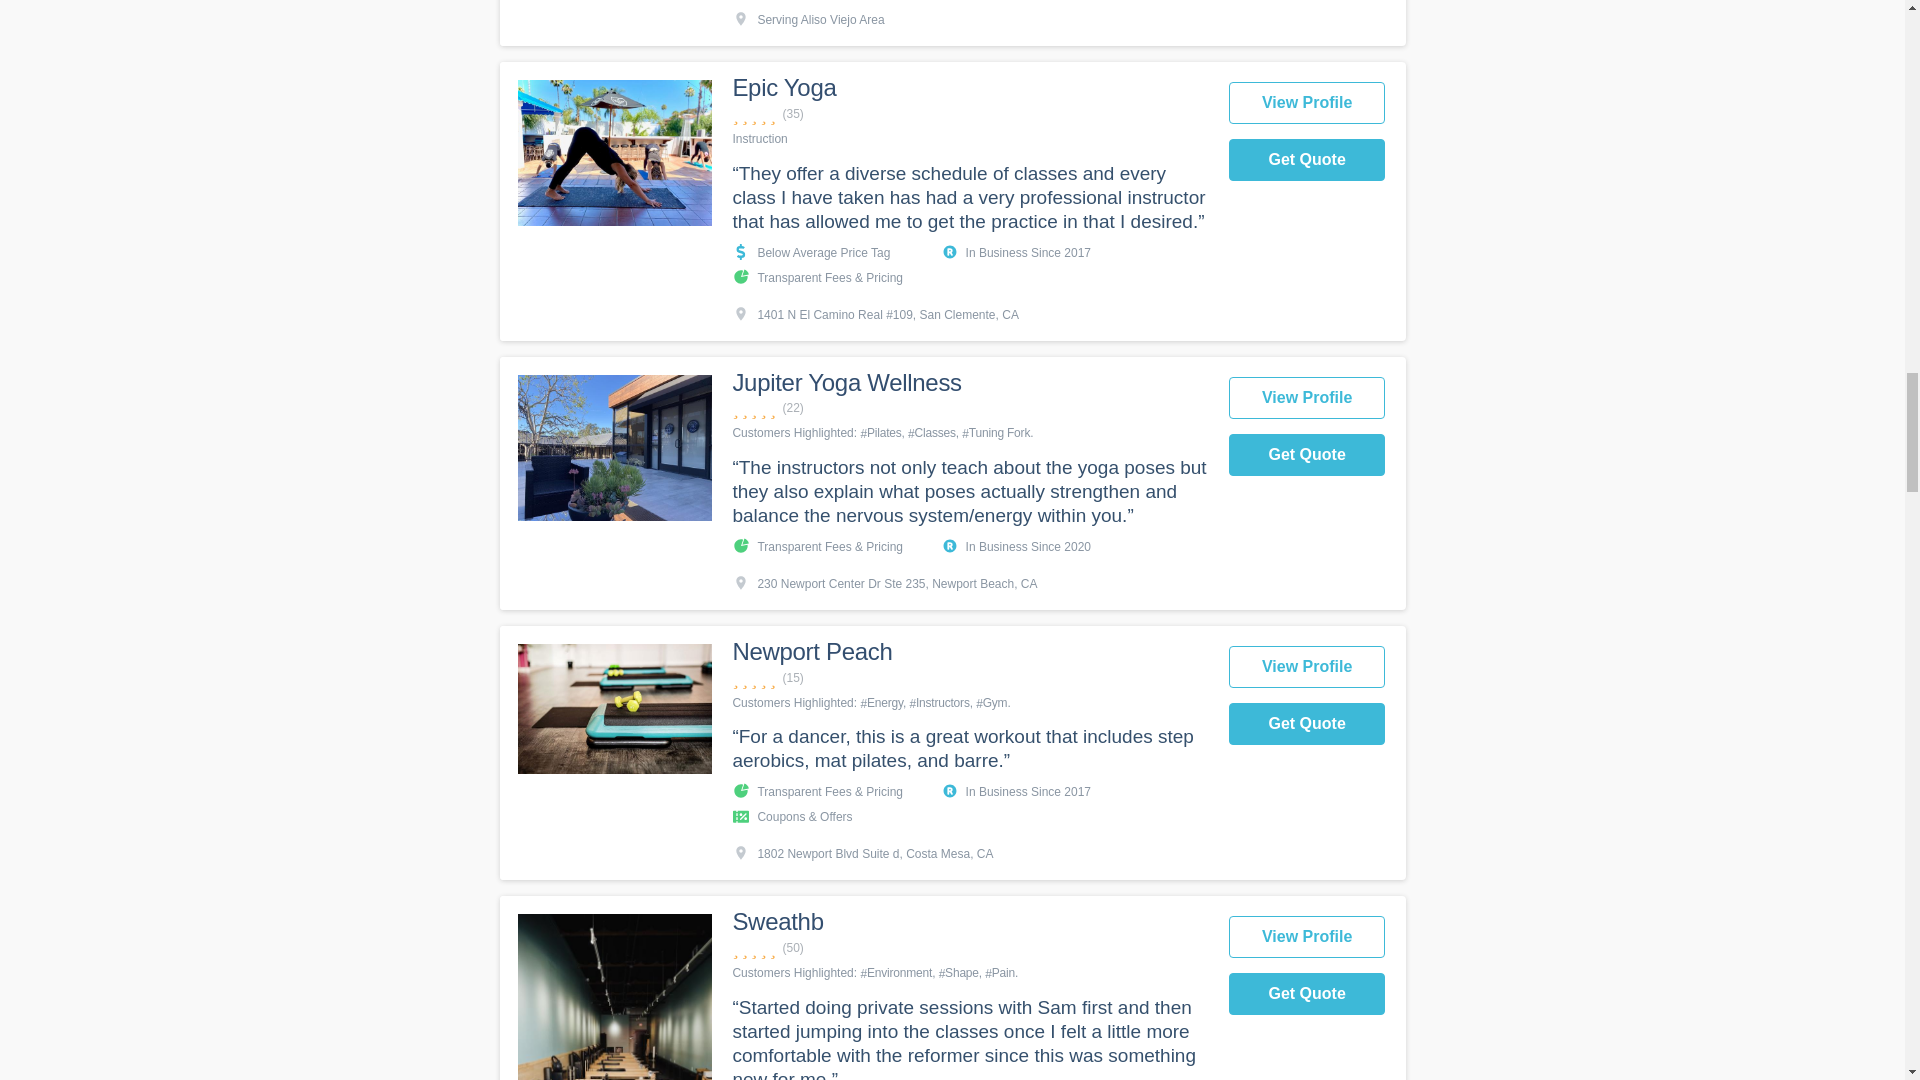 The image size is (1920, 1080). Describe the element at coordinates (969, 678) in the screenshot. I see `4.8` at that location.